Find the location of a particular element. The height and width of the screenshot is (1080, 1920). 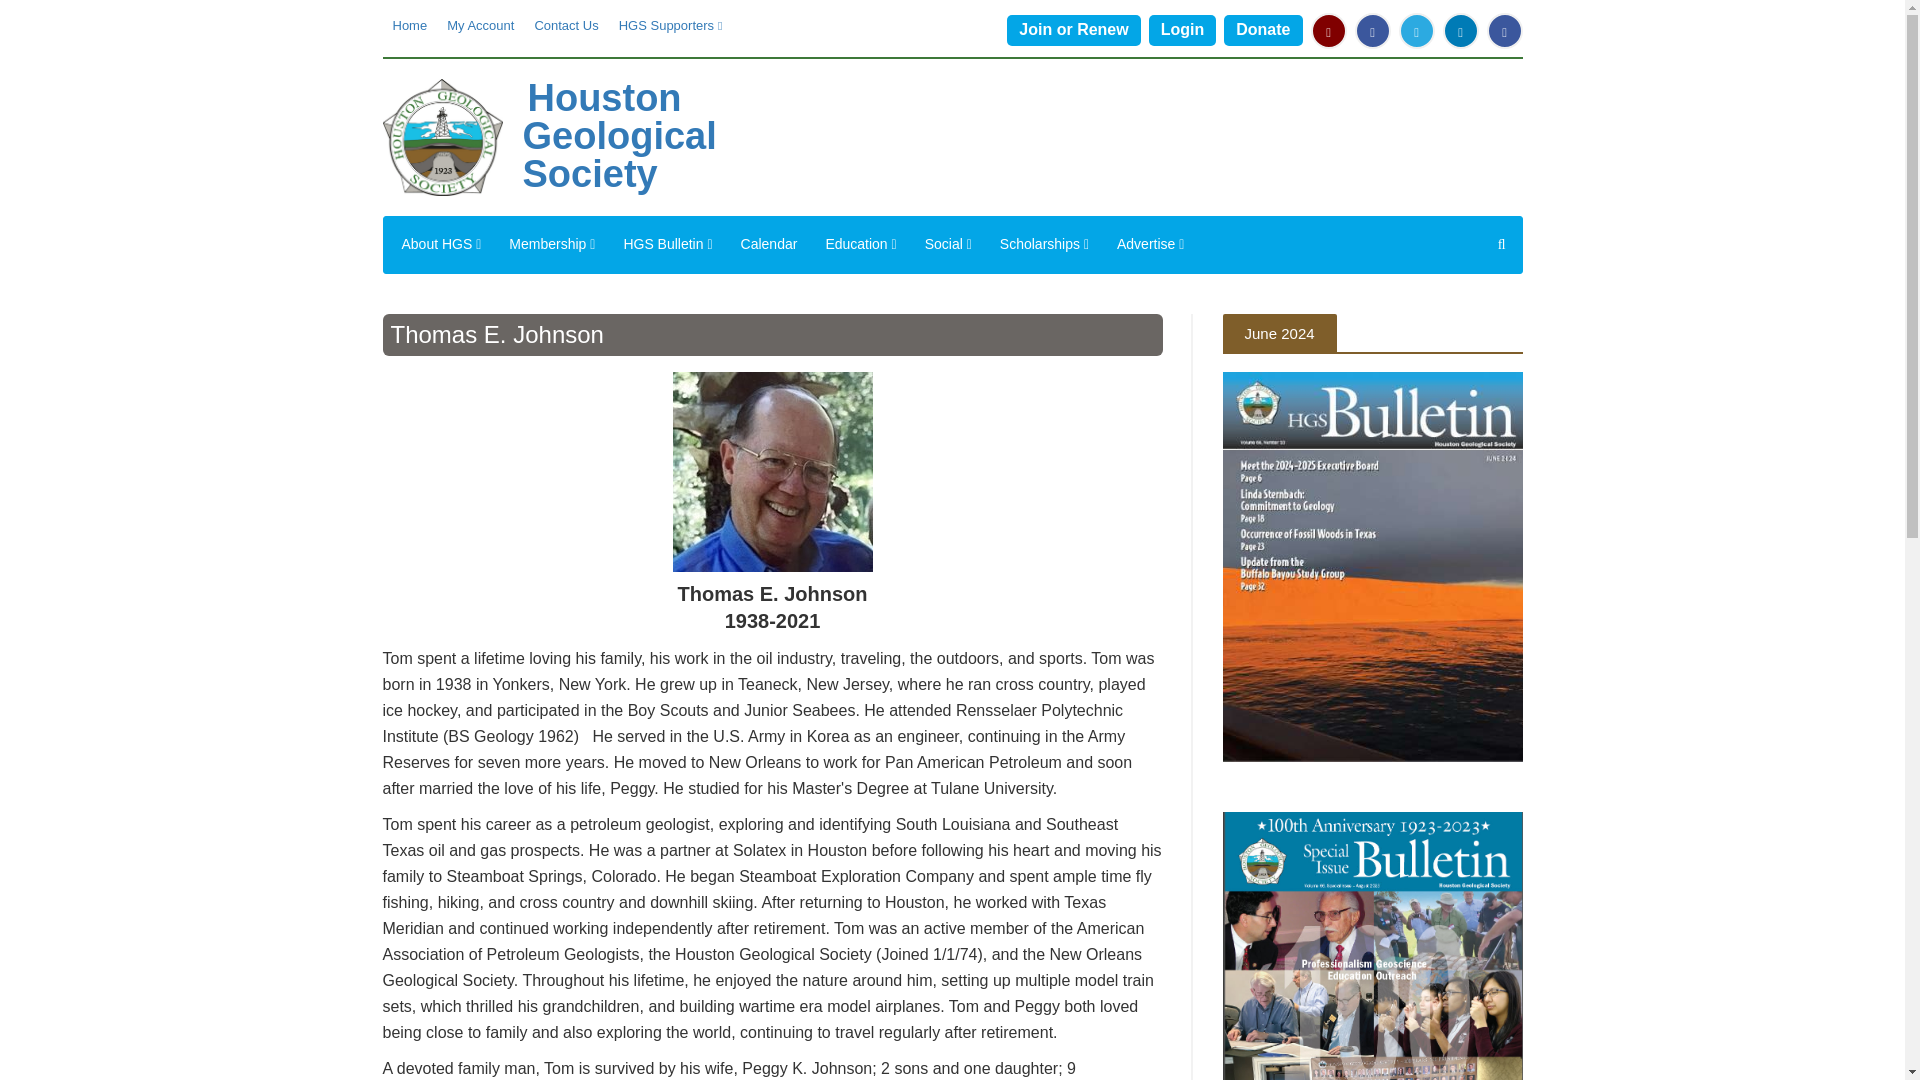

Home is located at coordinates (619, 136).